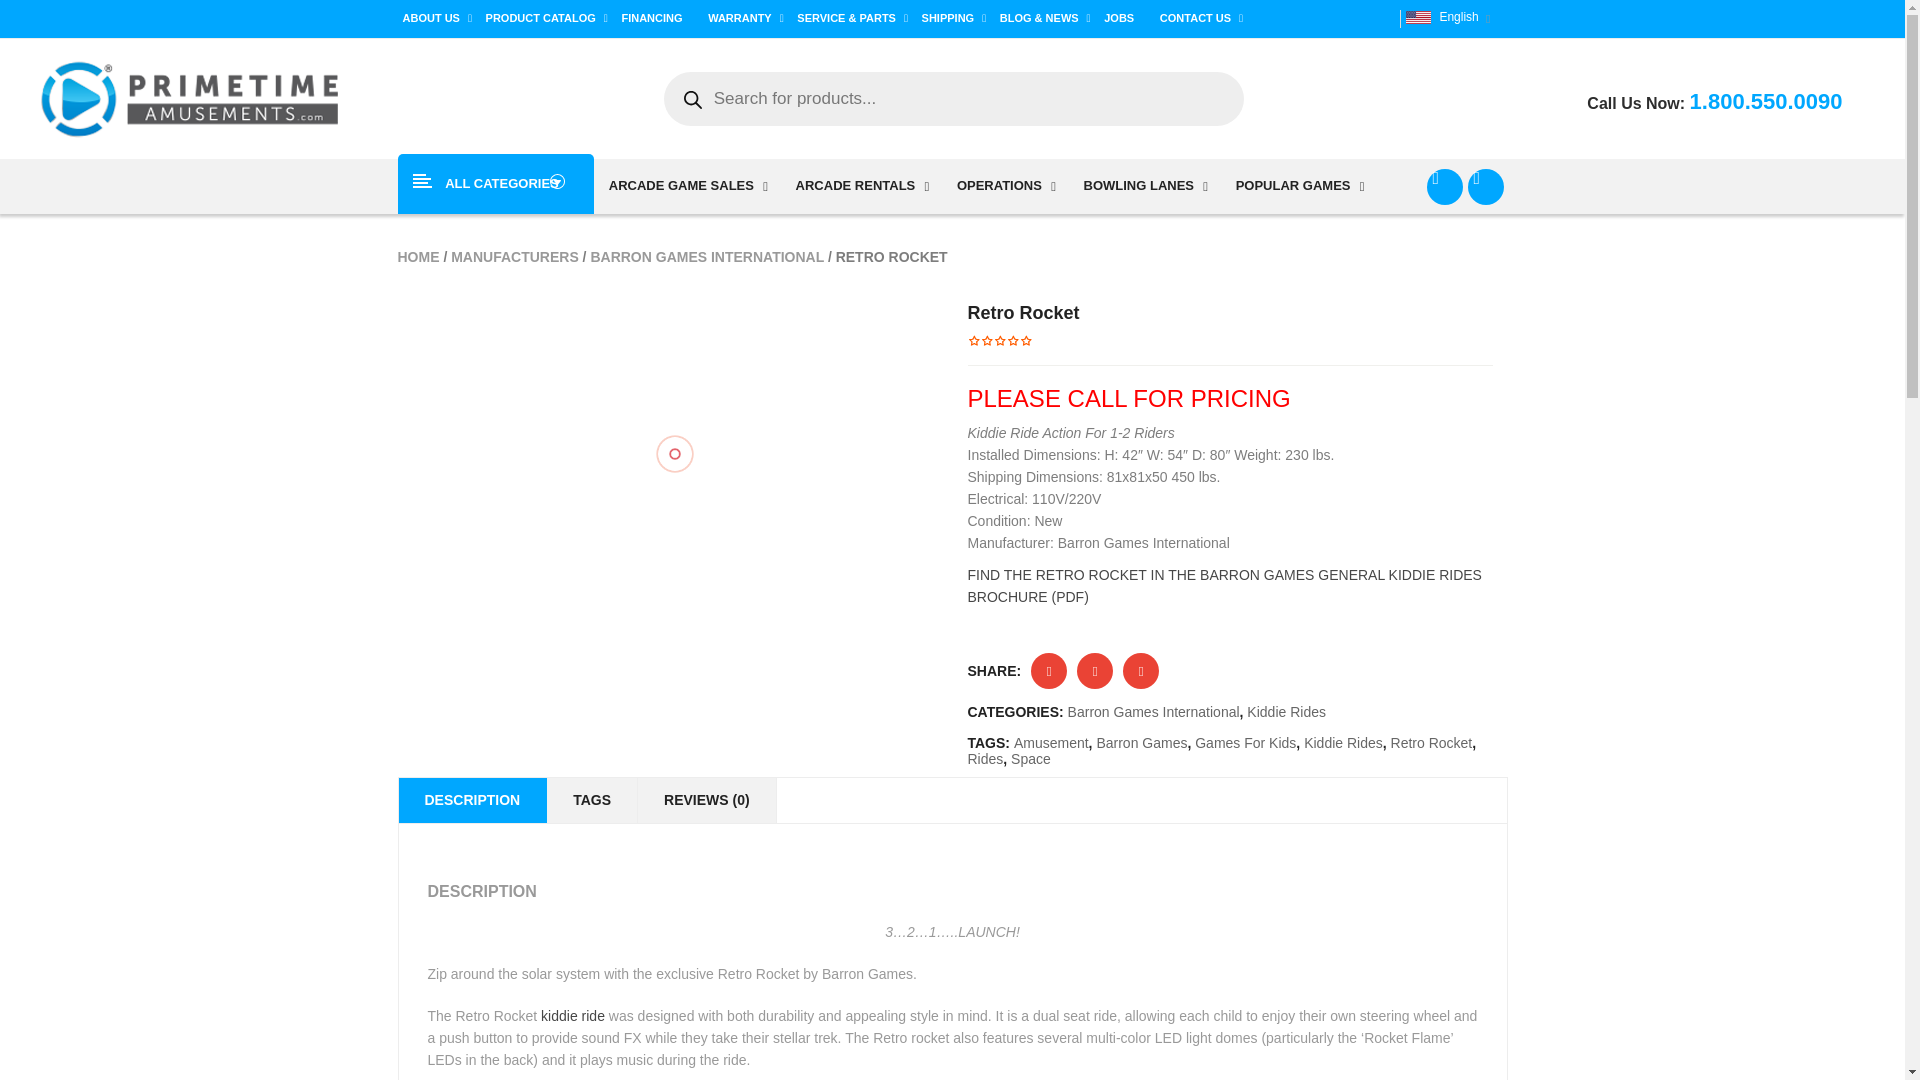 Image resolution: width=1920 pixels, height=1080 pixels. What do you see at coordinates (954, 18) in the screenshot?
I see `SHIPPING` at bounding box center [954, 18].